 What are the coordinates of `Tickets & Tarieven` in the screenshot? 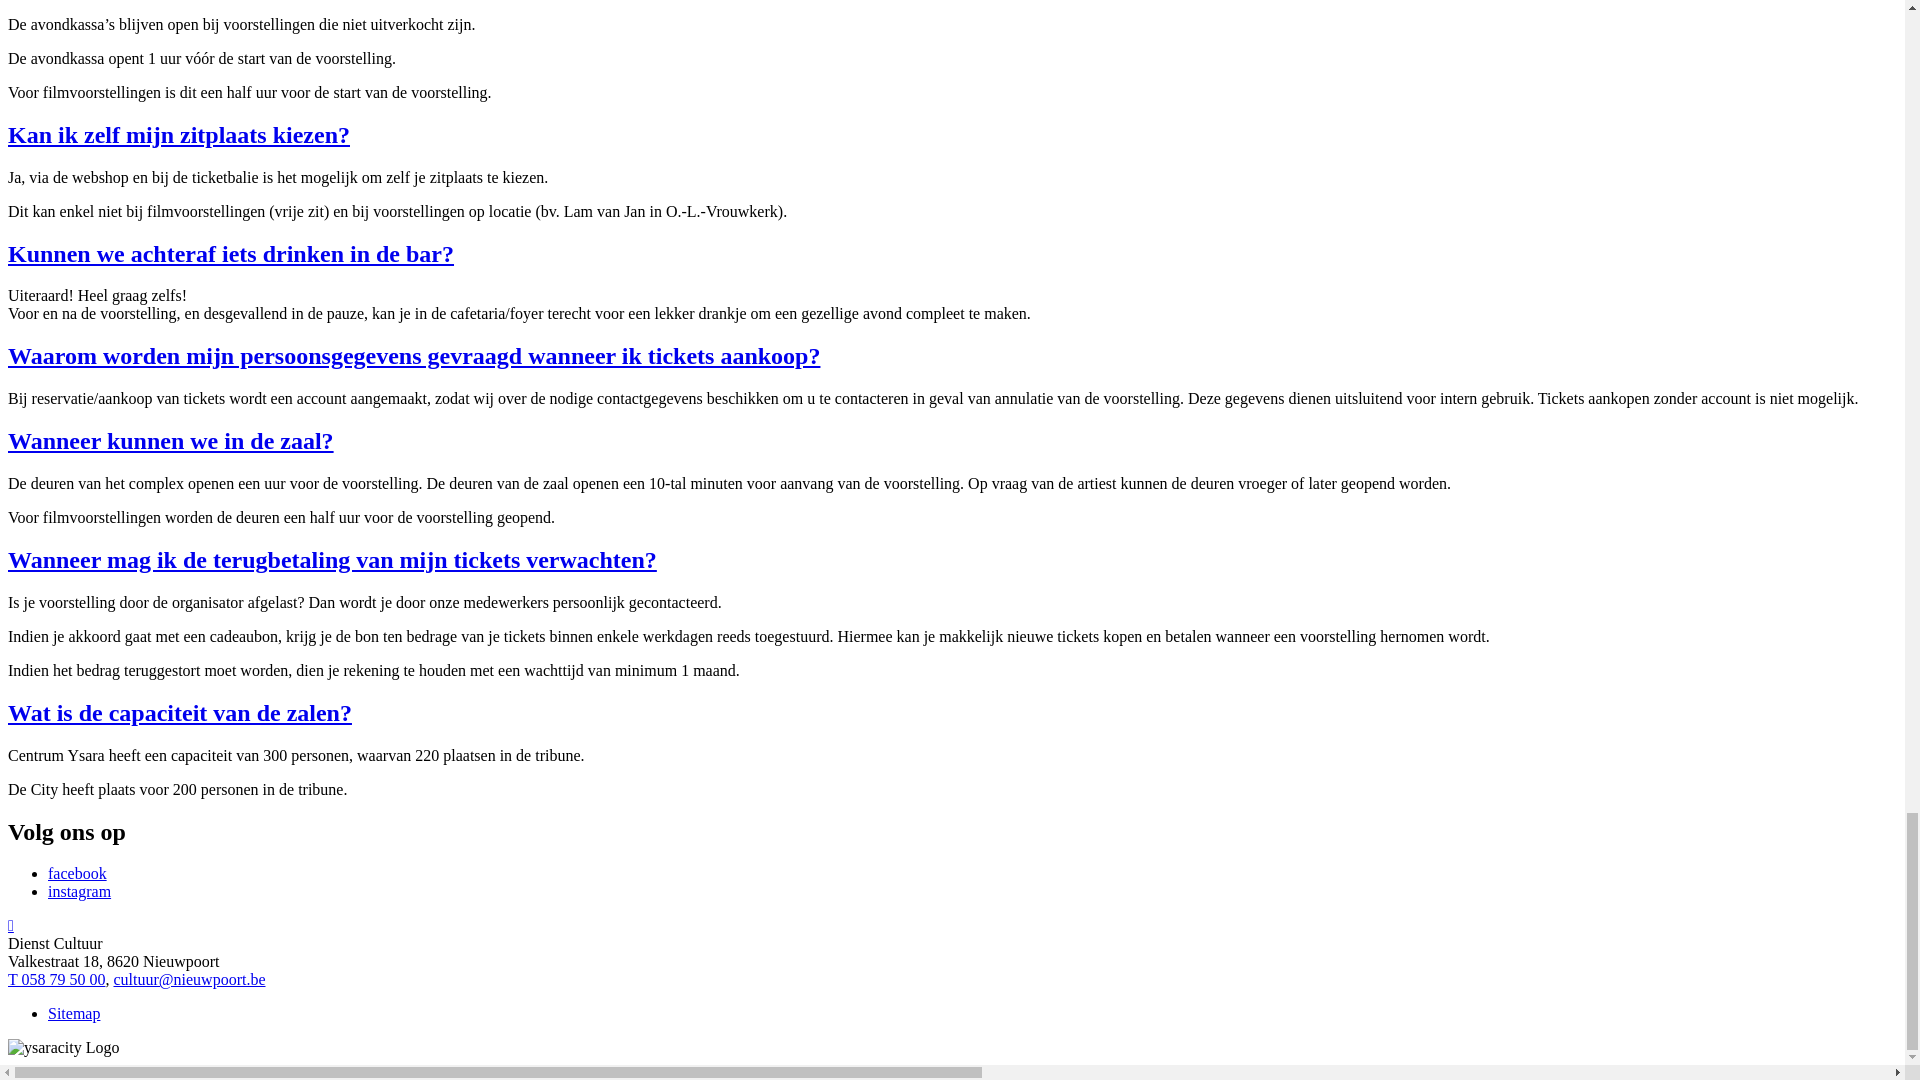 It's located at (189, 128).